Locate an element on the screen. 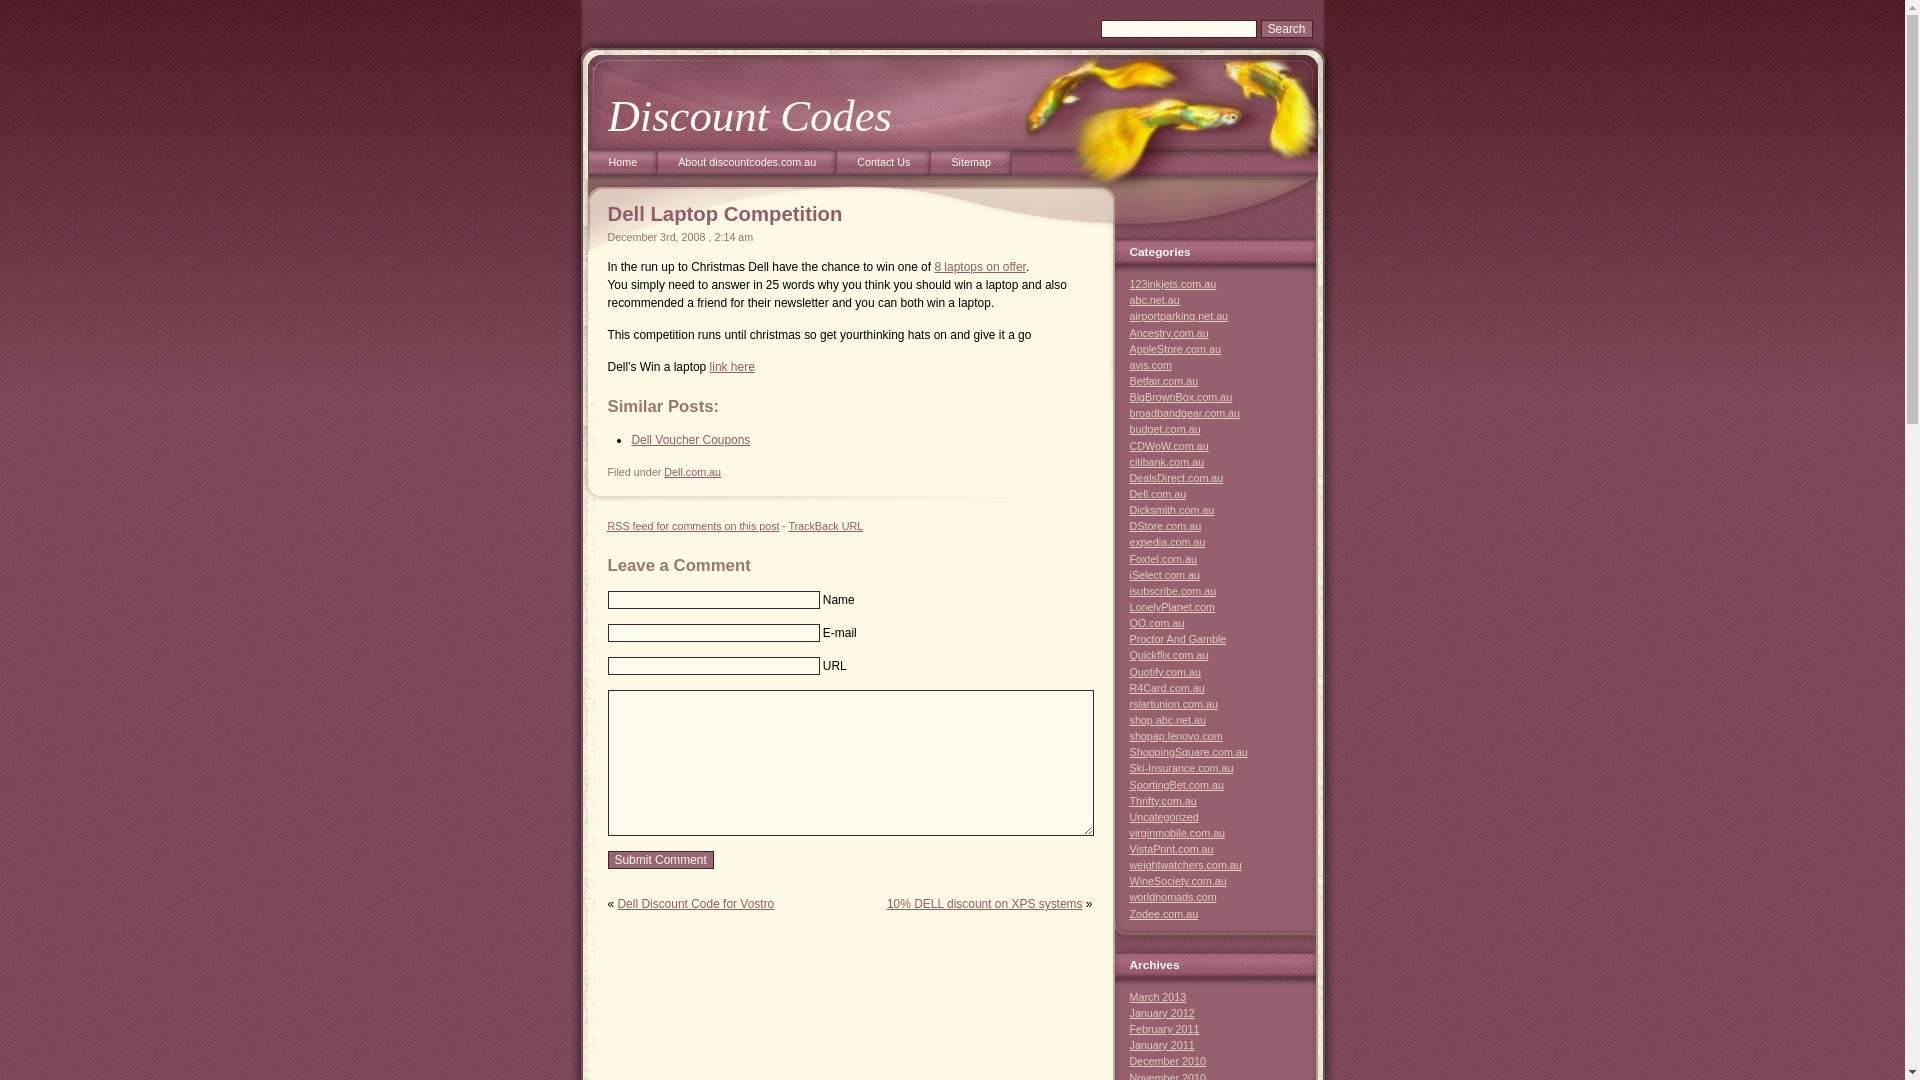 The height and width of the screenshot is (1080, 1920). RSS feed for comments on this post is located at coordinates (694, 526).